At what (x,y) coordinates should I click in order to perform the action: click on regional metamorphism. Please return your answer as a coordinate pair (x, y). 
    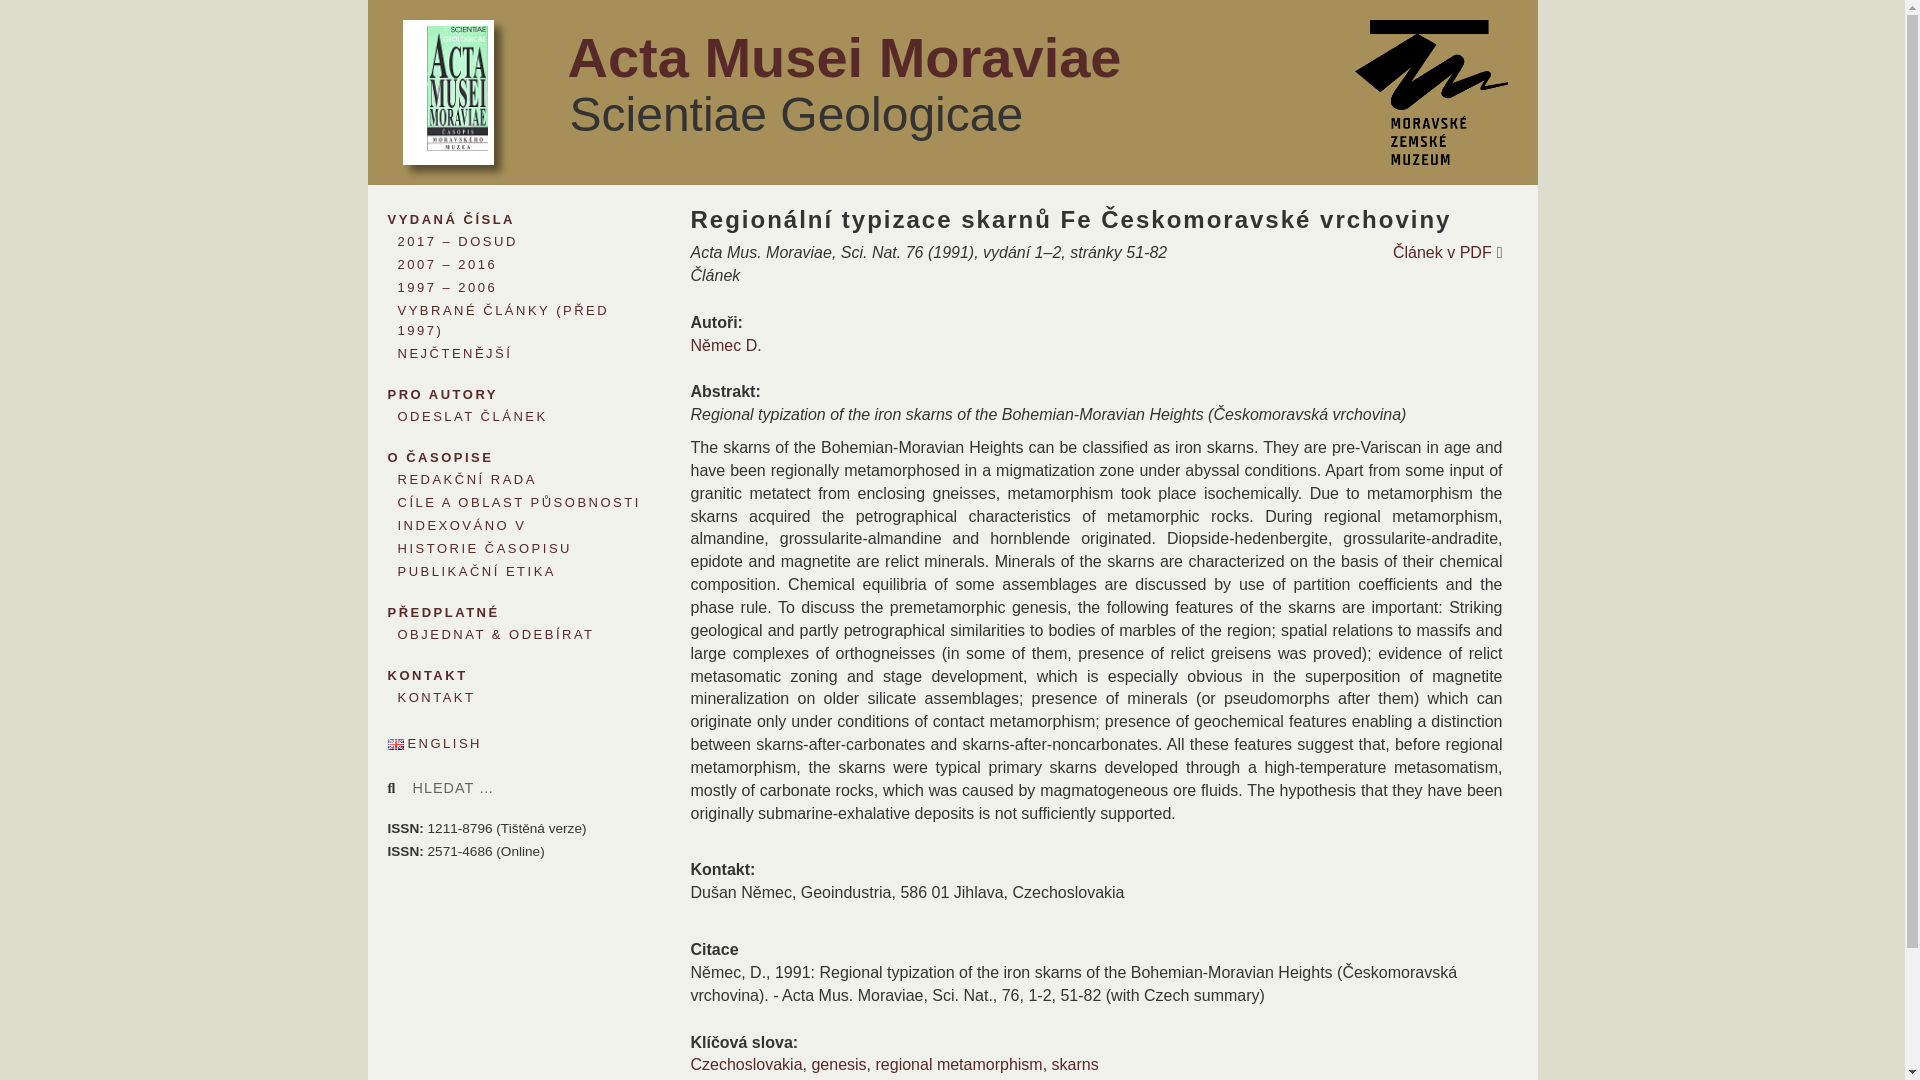
    Looking at the image, I should click on (958, 1064).